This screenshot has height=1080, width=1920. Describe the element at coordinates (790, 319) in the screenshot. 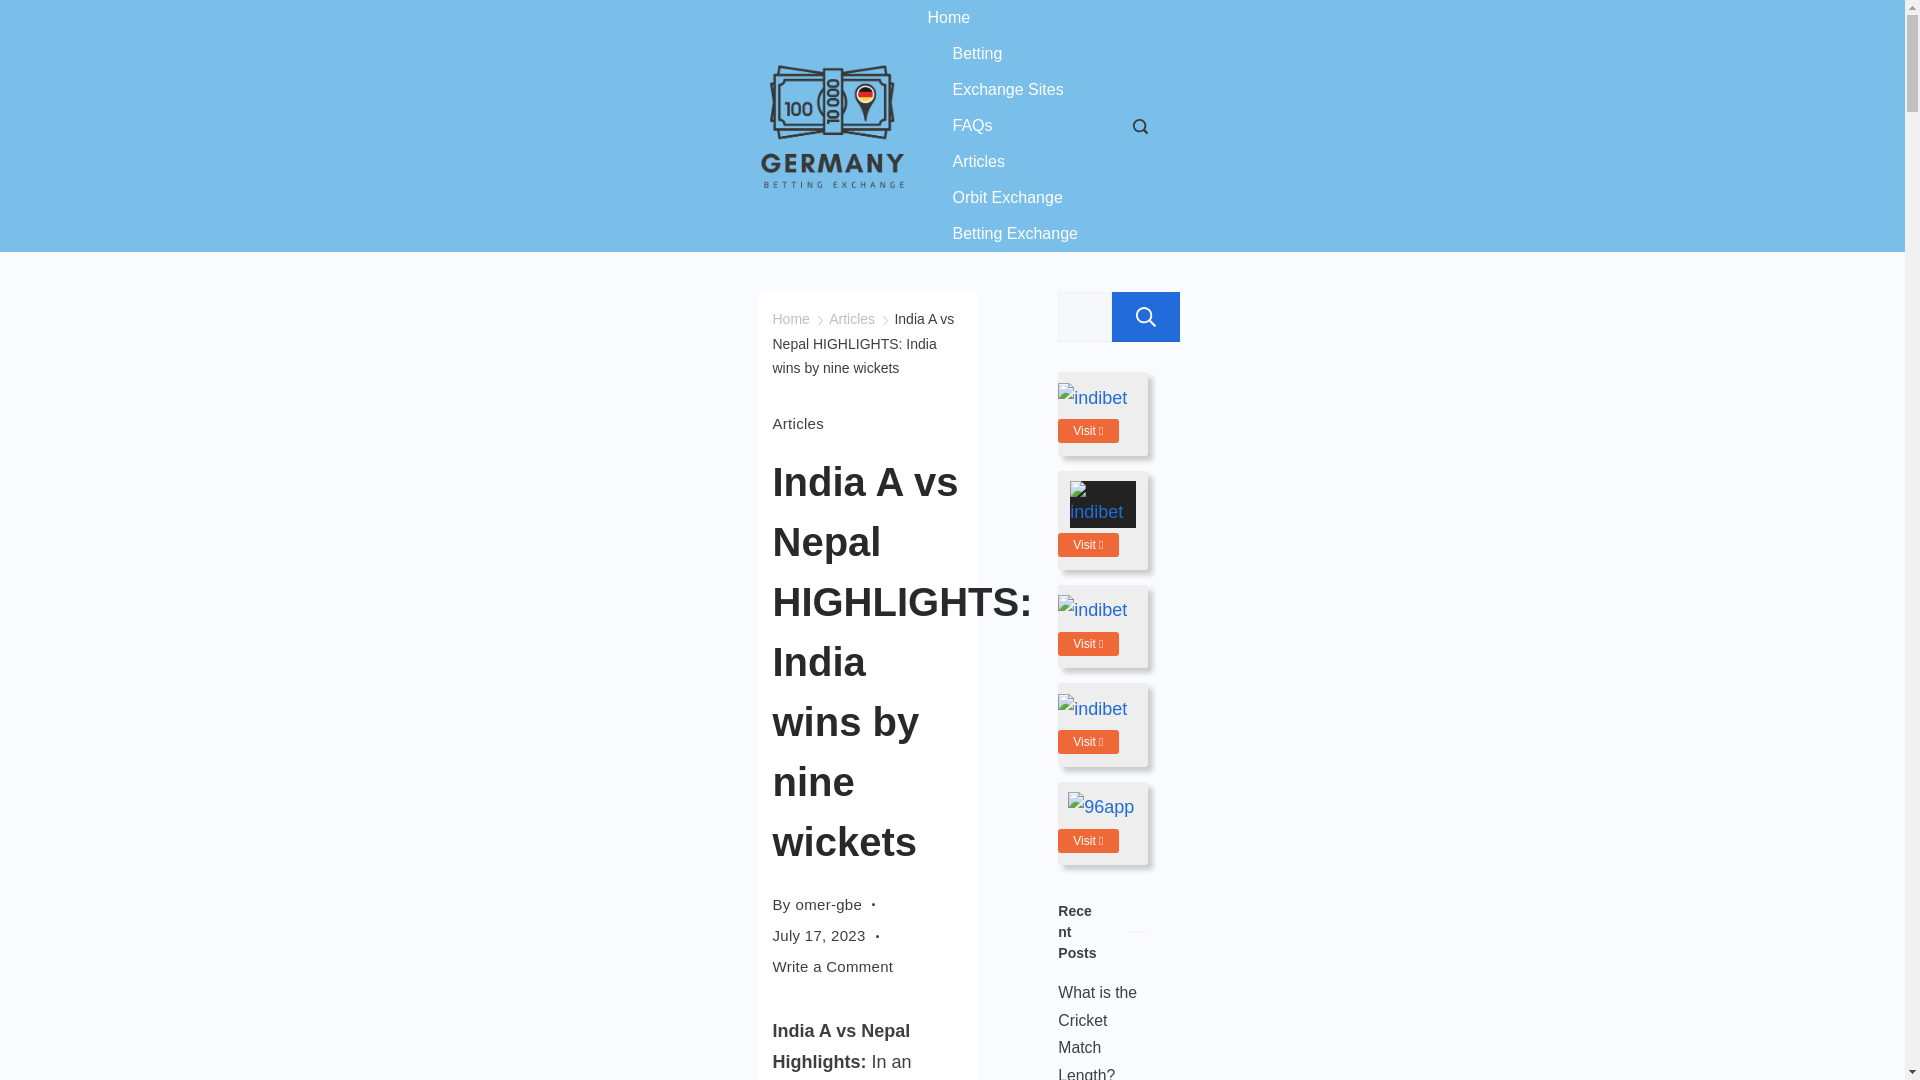

I see `Home` at that location.